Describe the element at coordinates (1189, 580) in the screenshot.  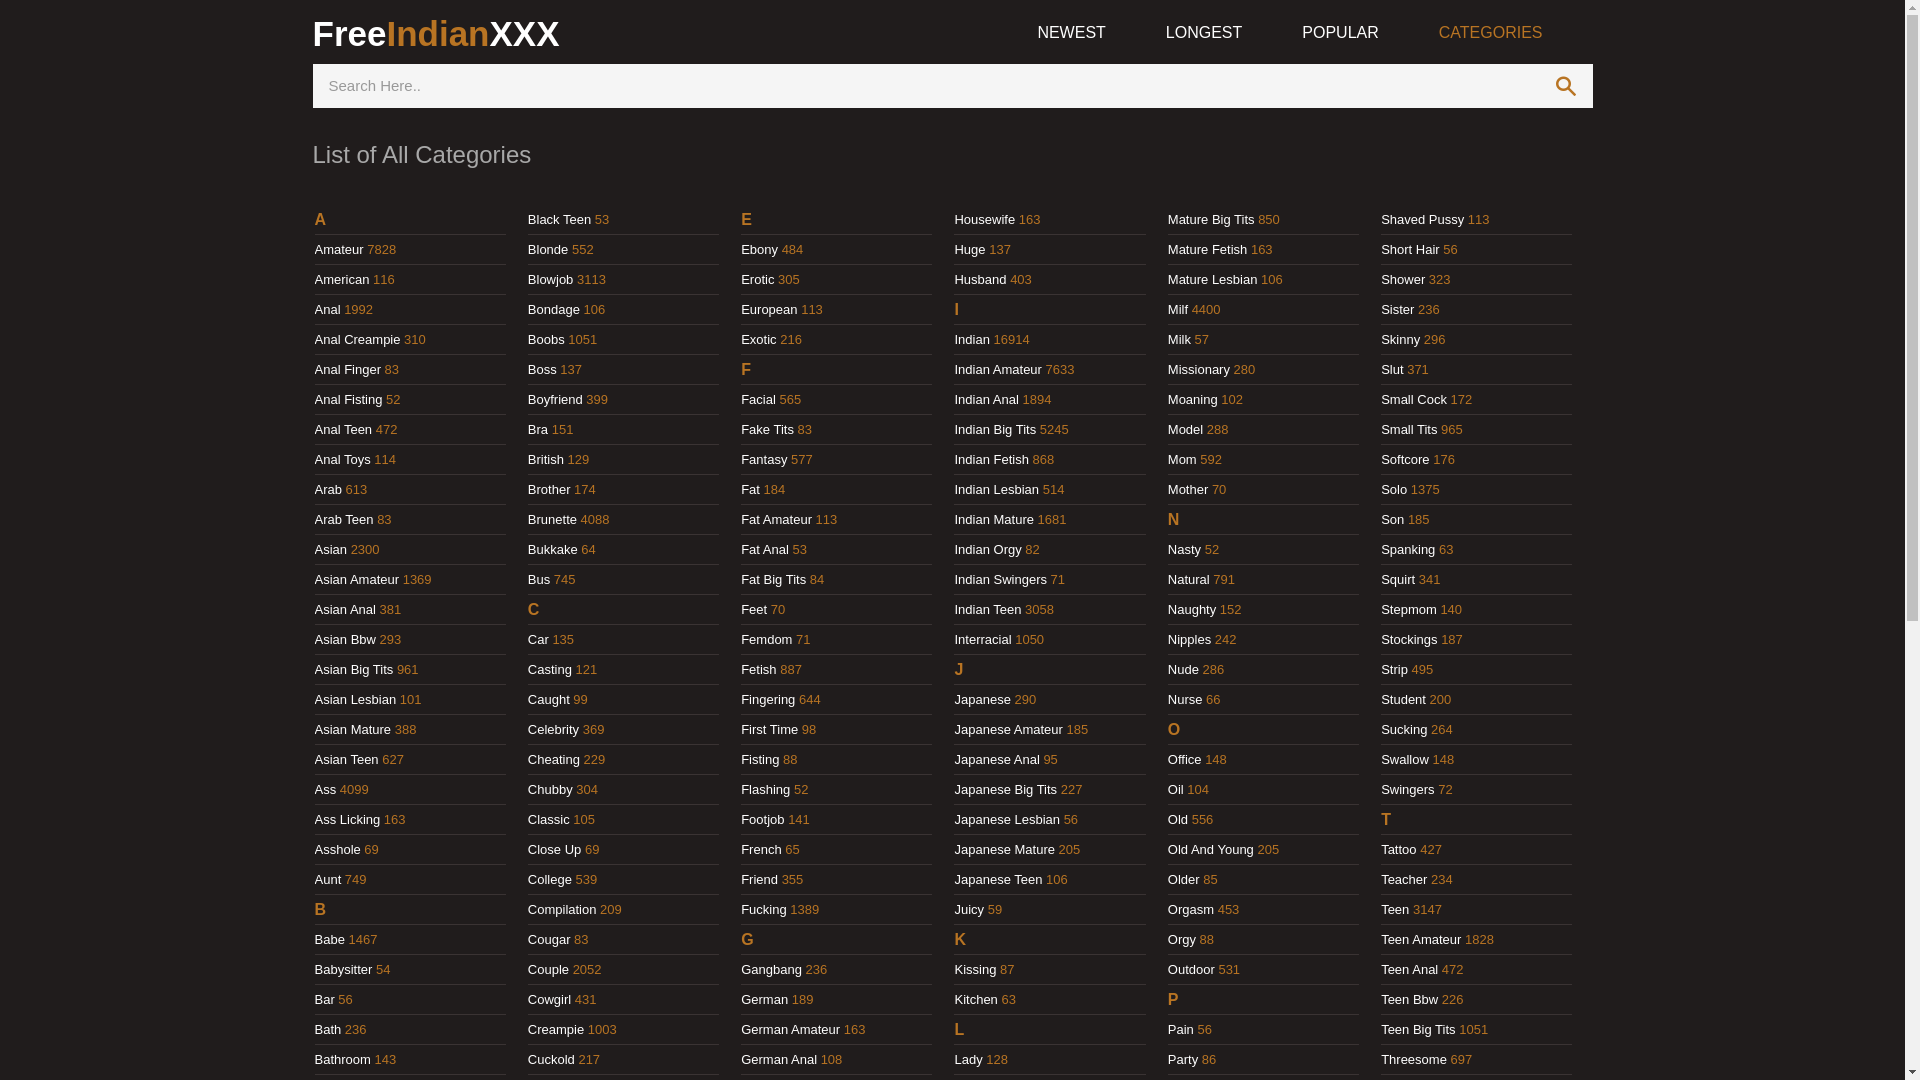
I see `Natural` at that location.